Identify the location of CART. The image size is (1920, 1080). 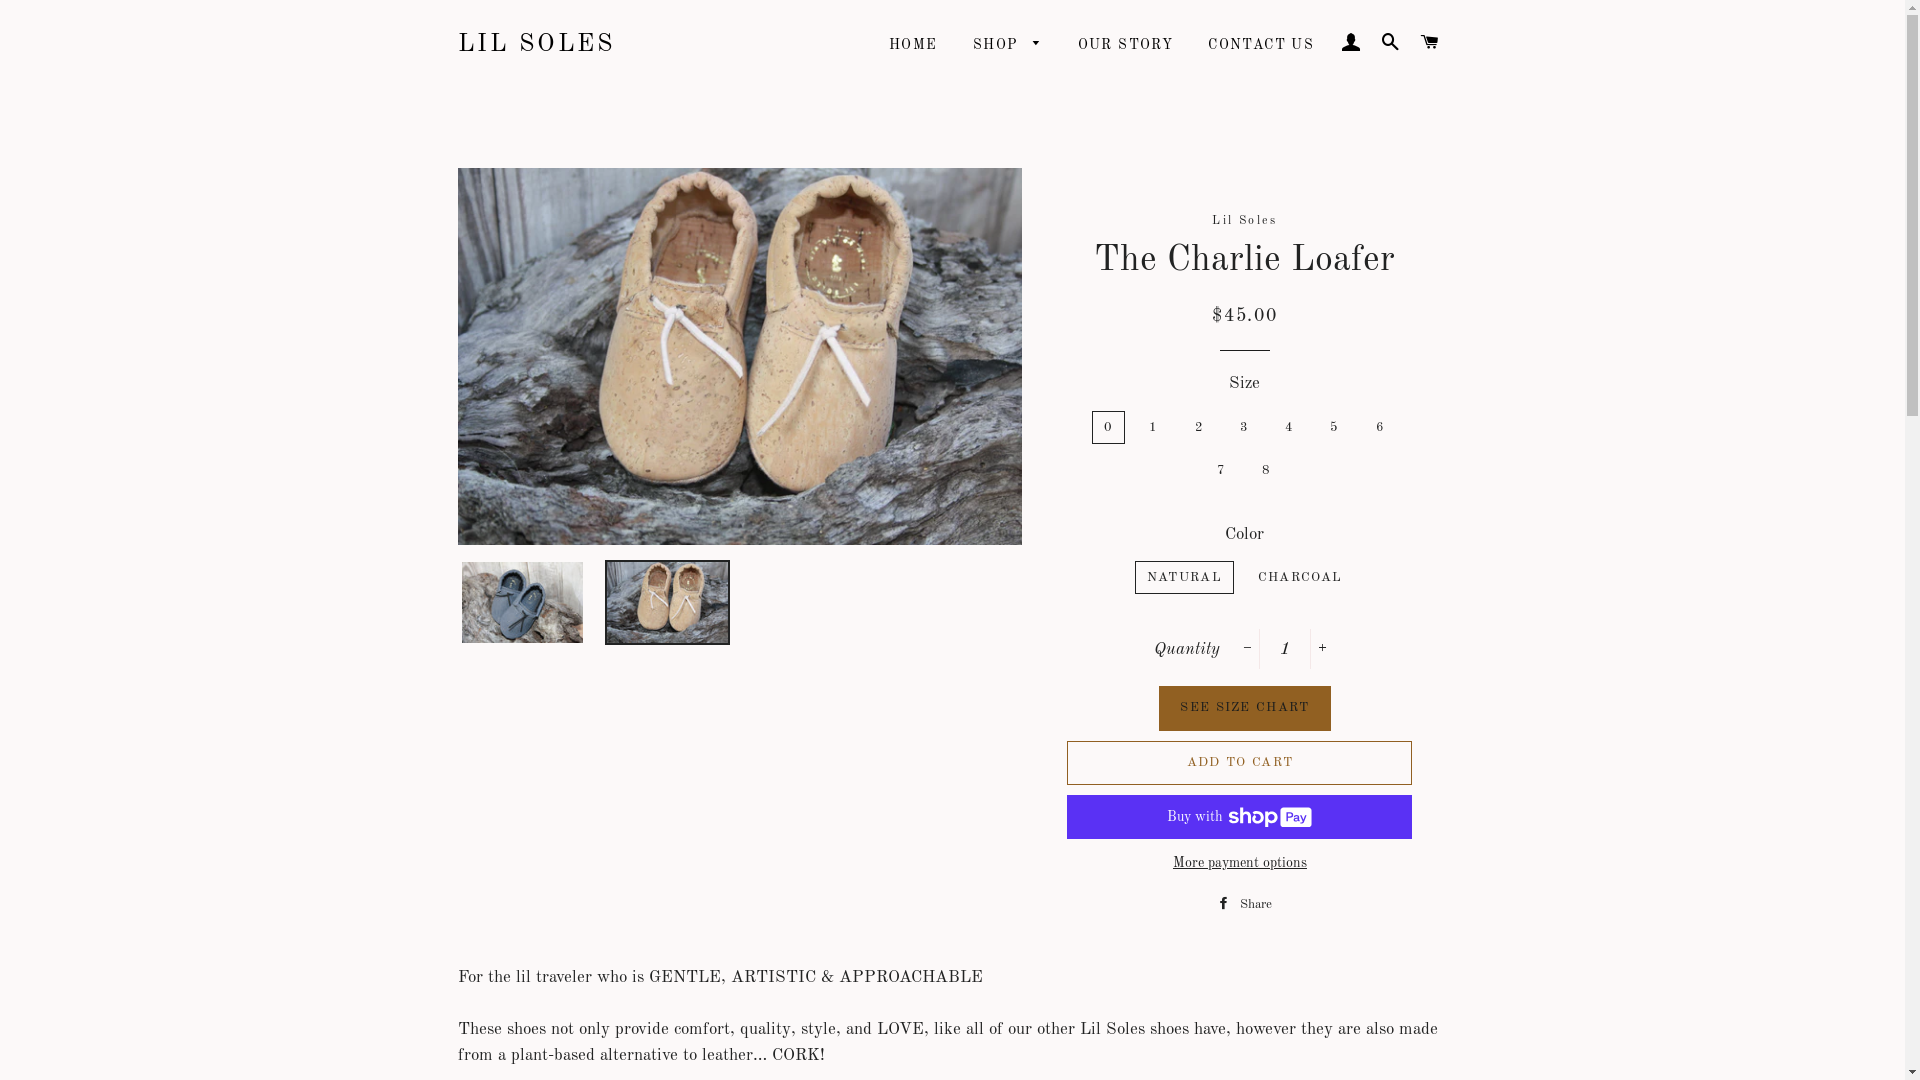
(1430, 44).